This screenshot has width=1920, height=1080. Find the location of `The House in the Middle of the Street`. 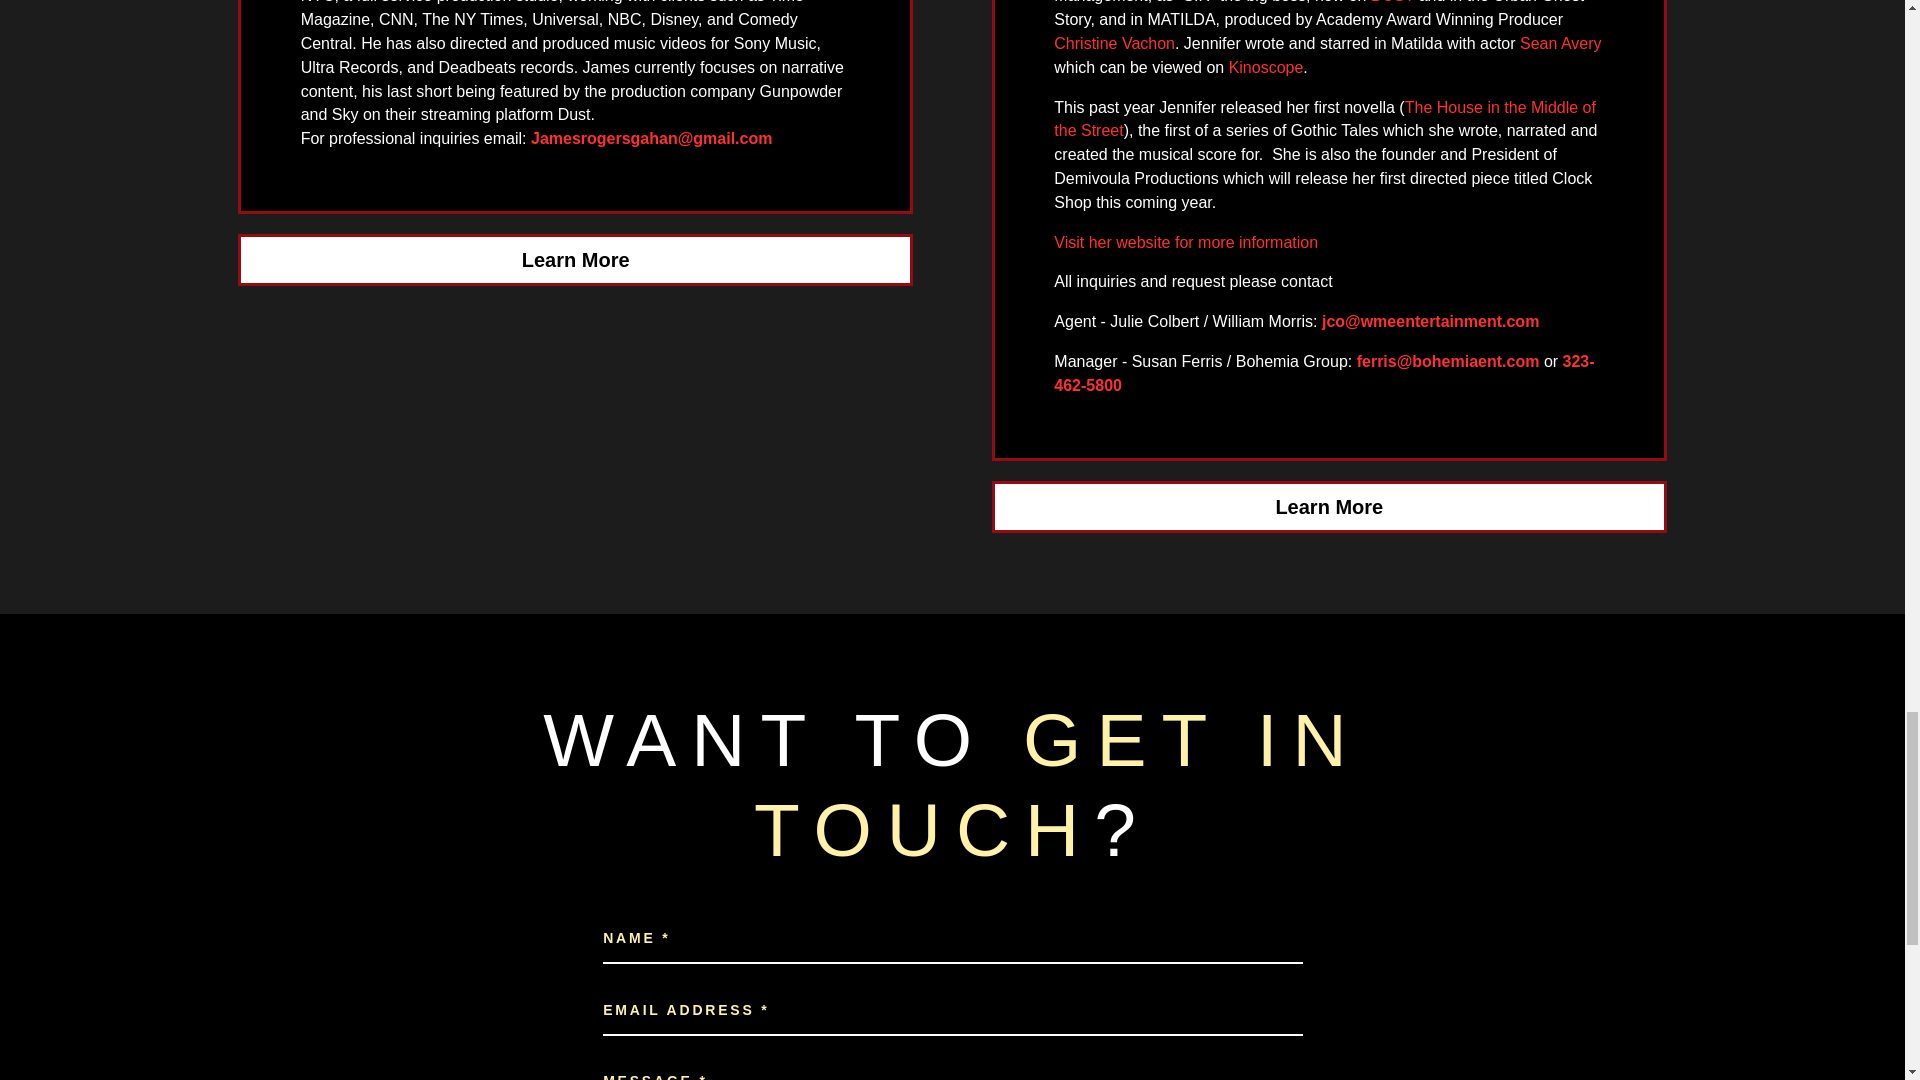

The House in the Middle of the Street is located at coordinates (1324, 120).